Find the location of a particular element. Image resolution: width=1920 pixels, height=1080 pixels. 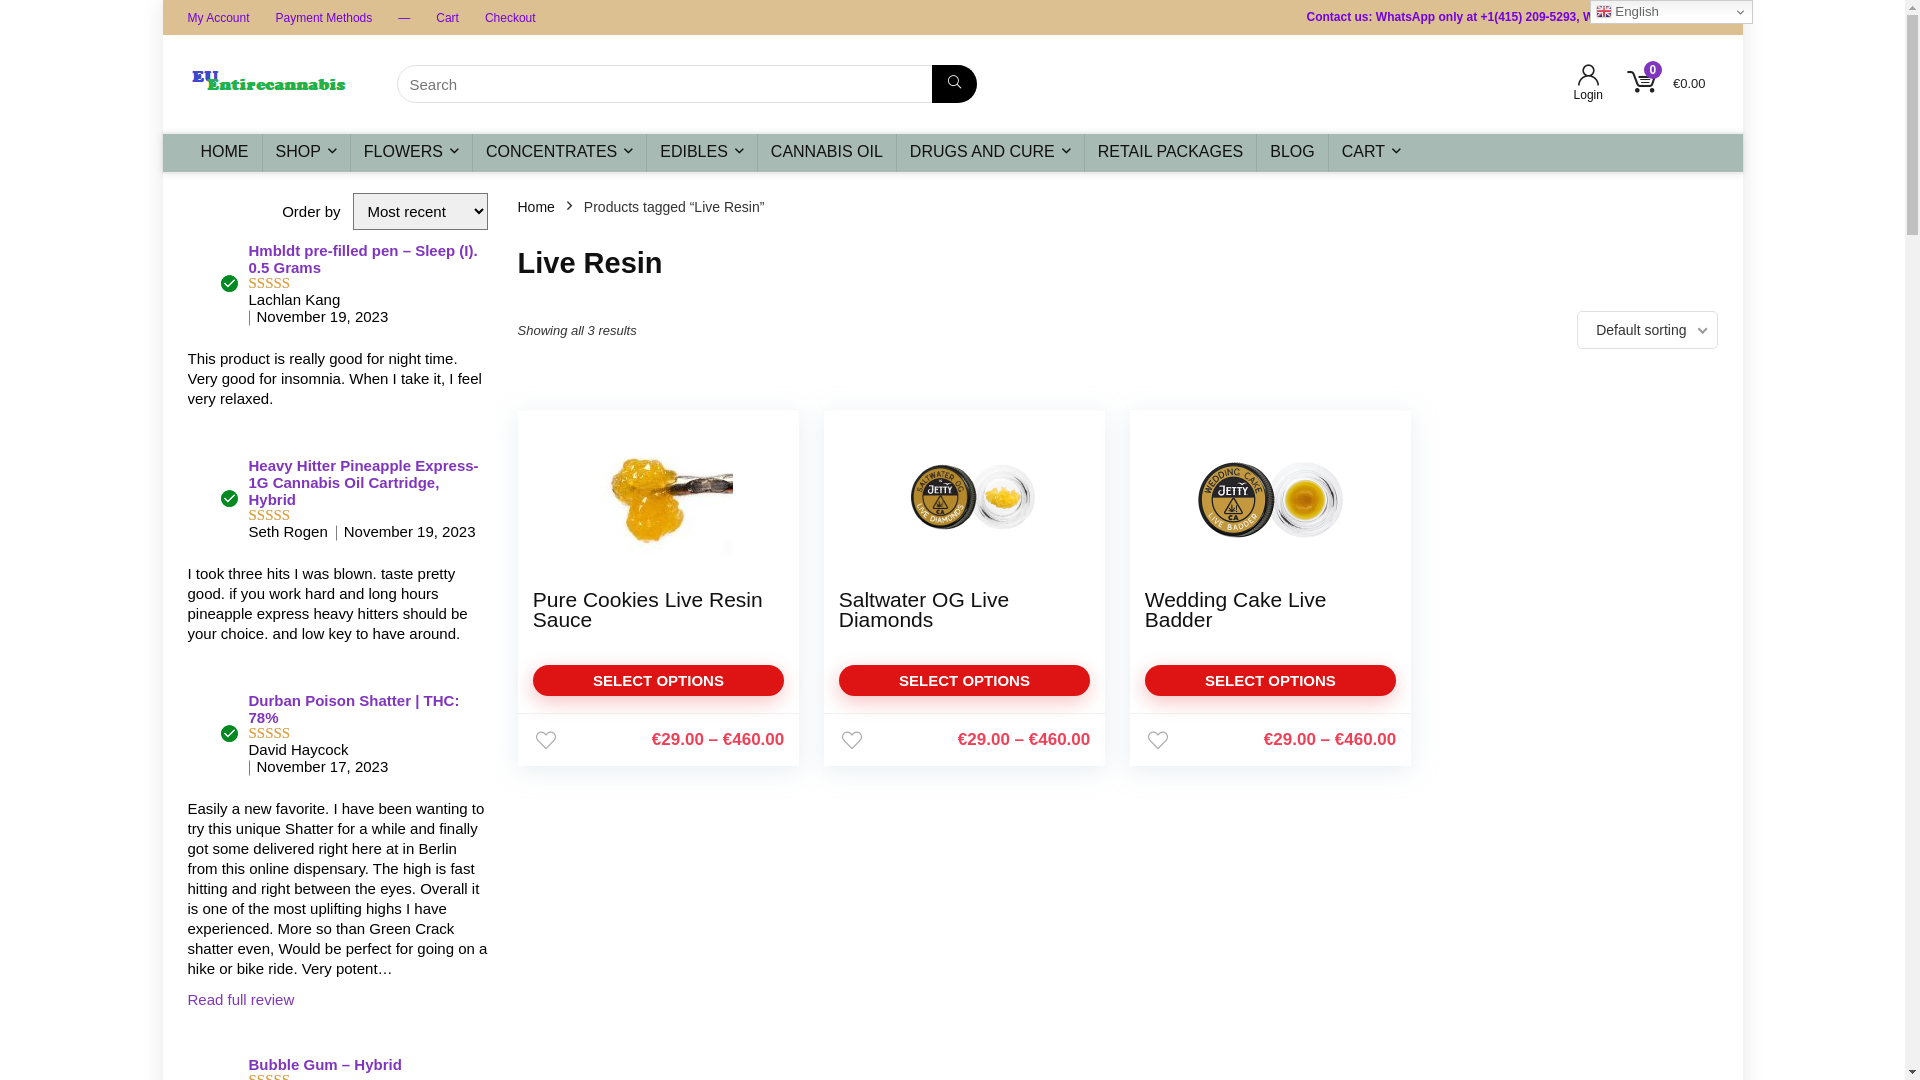

English is located at coordinates (1672, 12).